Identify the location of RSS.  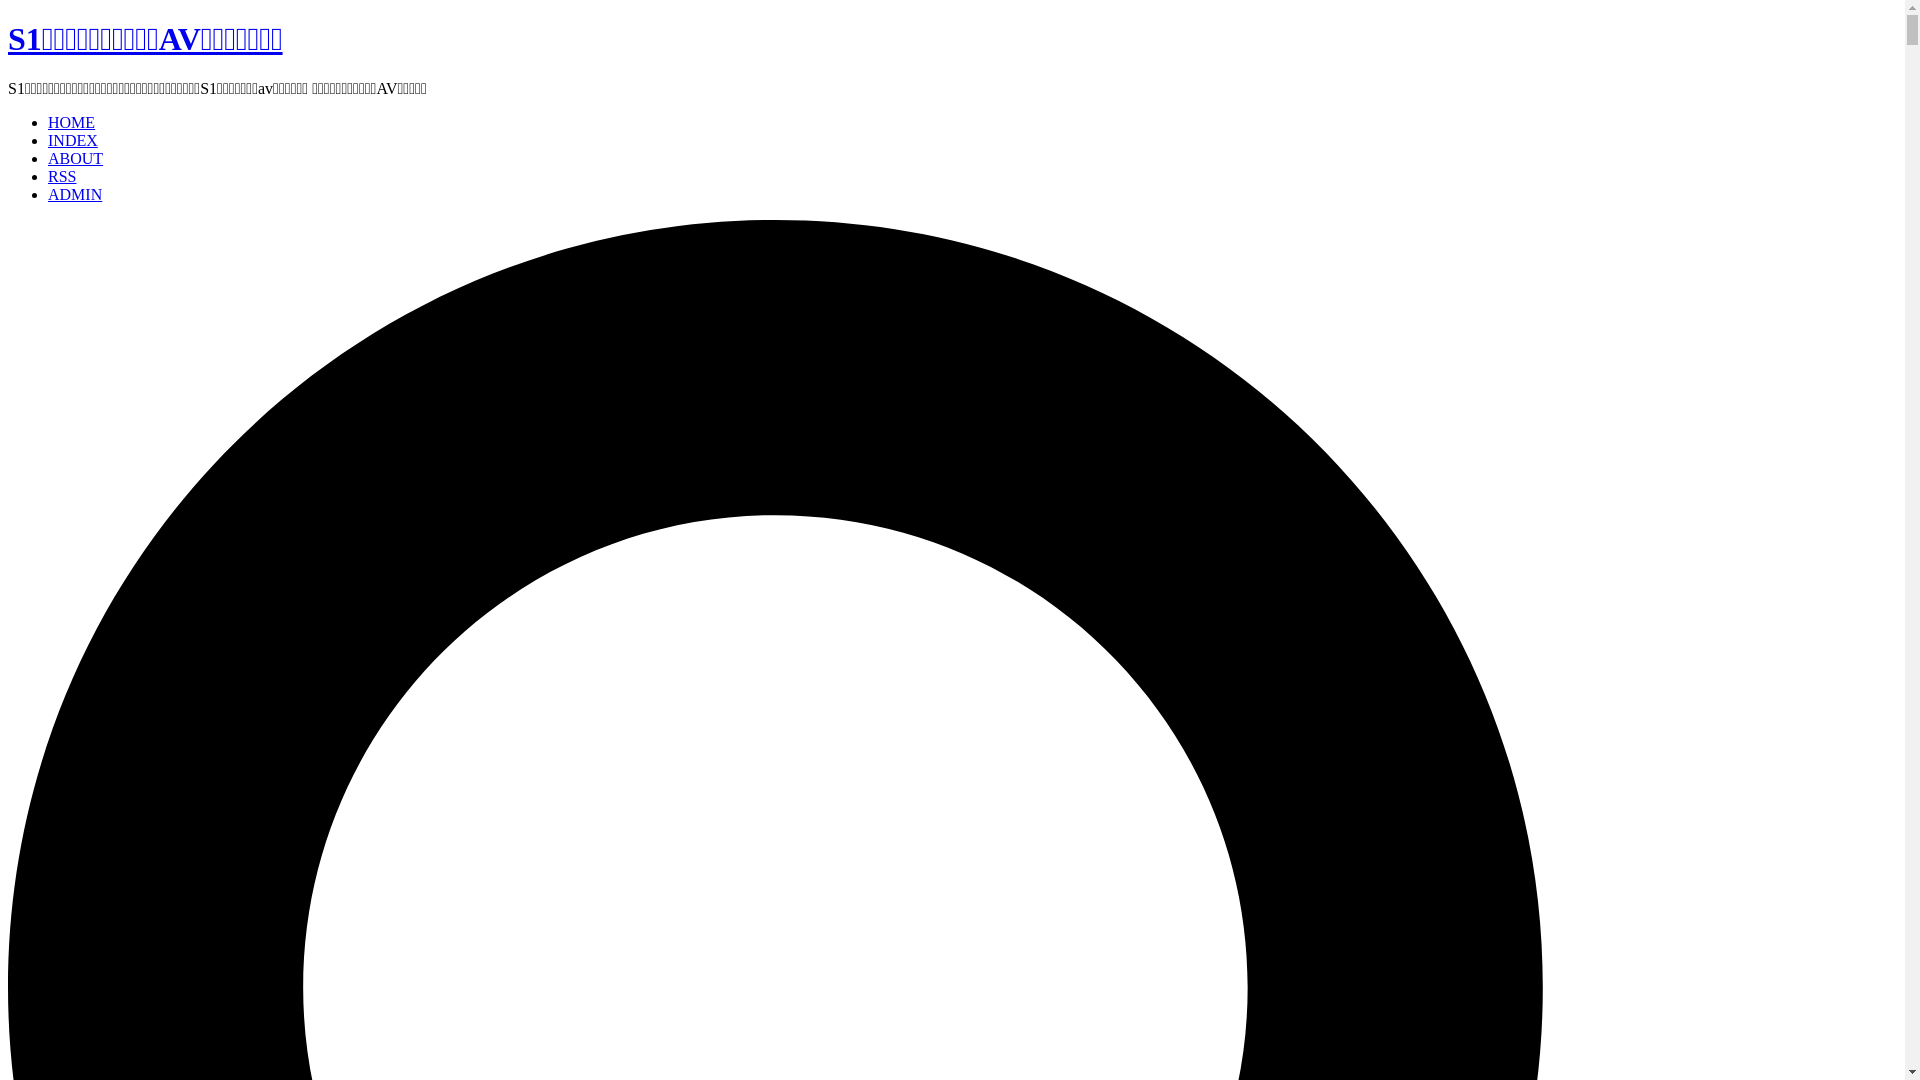
(62, 176).